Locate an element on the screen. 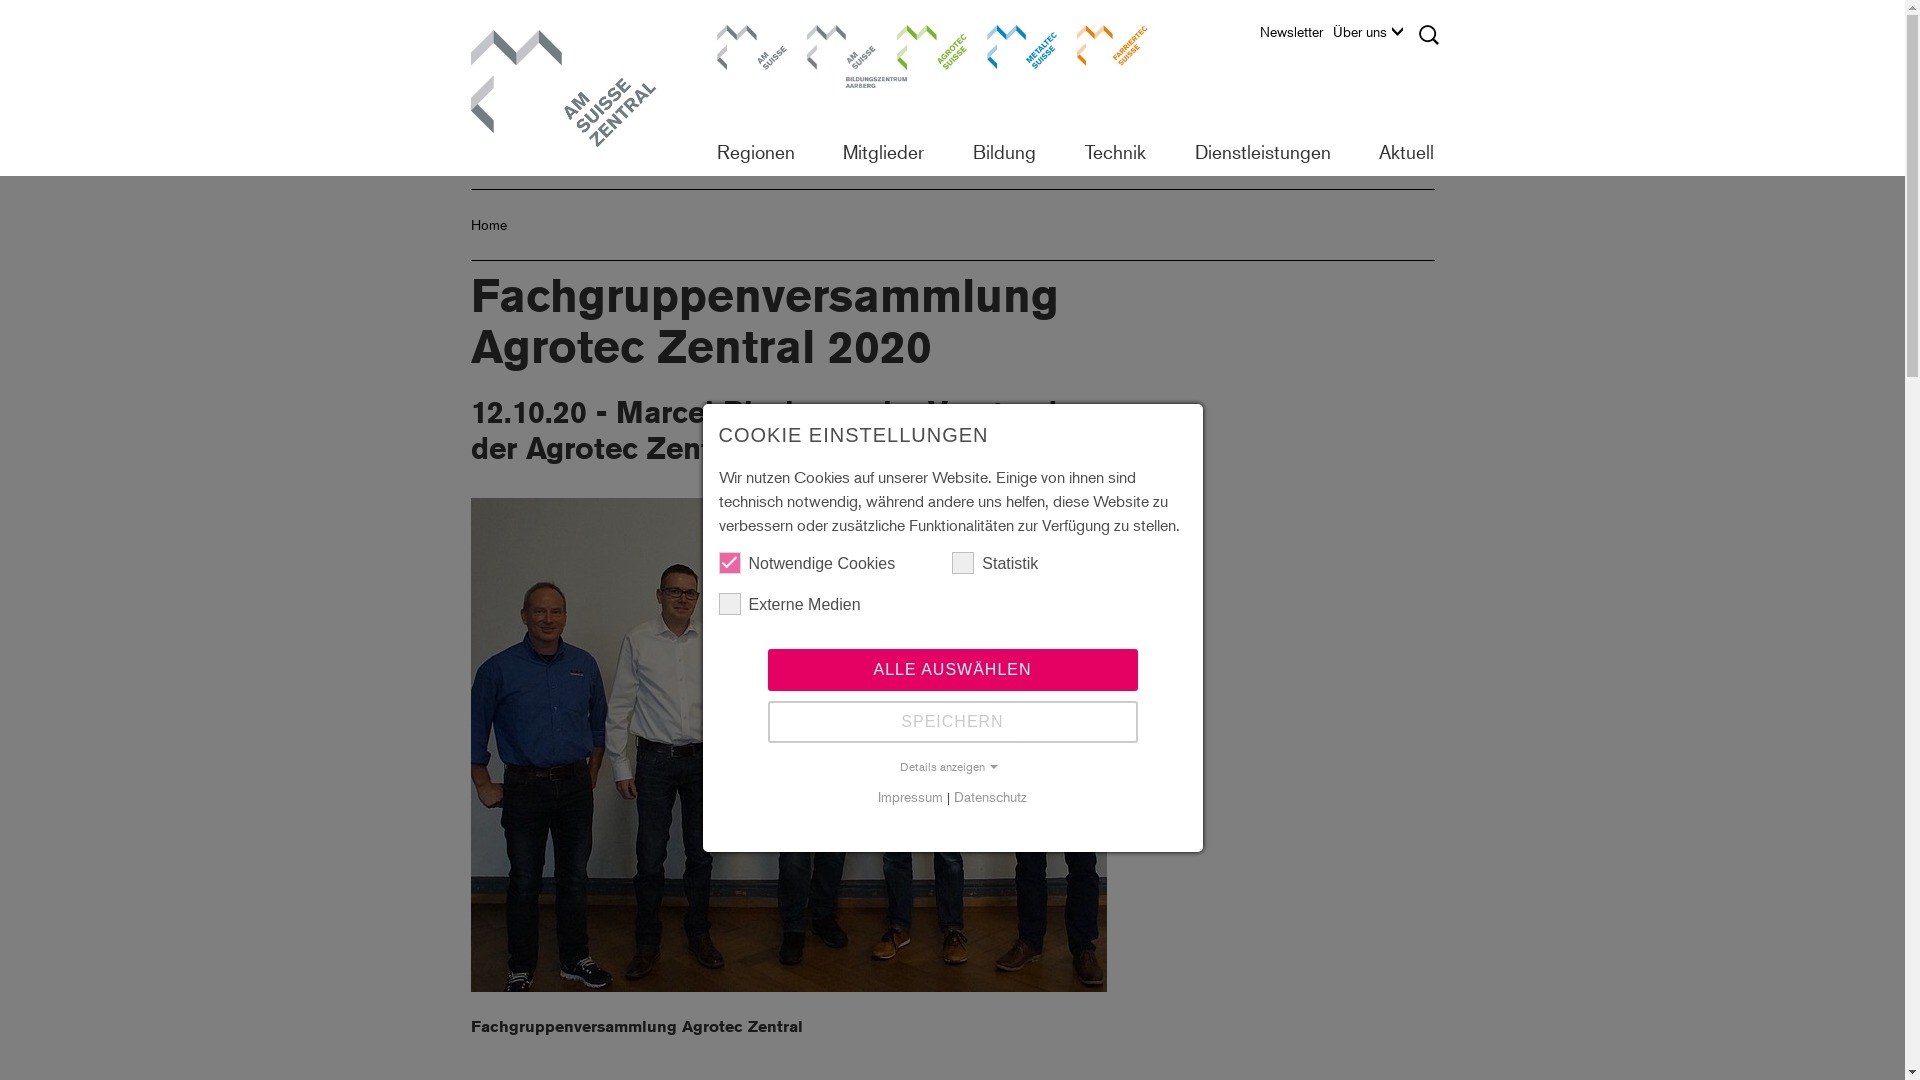 The image size is (1920, 1080). Metaltec Suisse is located at coordinates (1021, 60).